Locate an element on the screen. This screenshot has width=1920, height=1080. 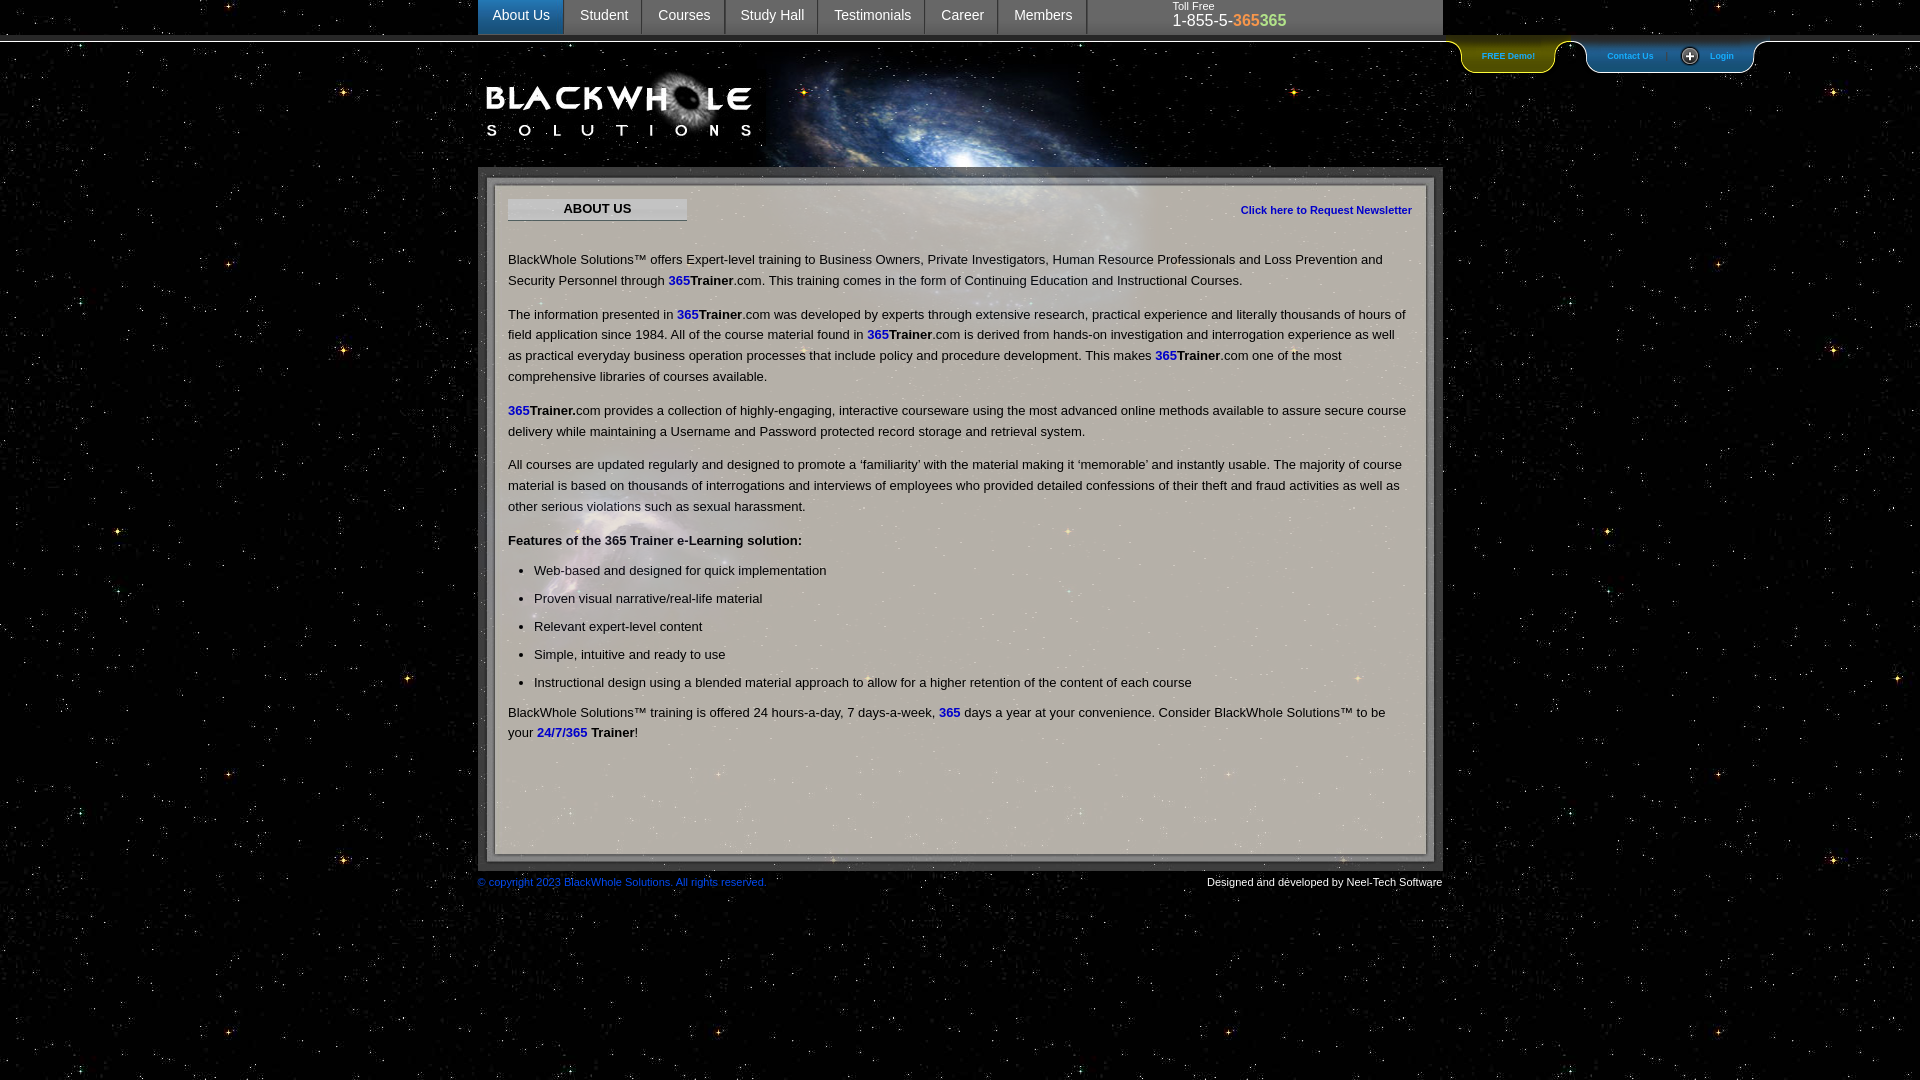
Contact Us is located at coordinates (1630, 56).